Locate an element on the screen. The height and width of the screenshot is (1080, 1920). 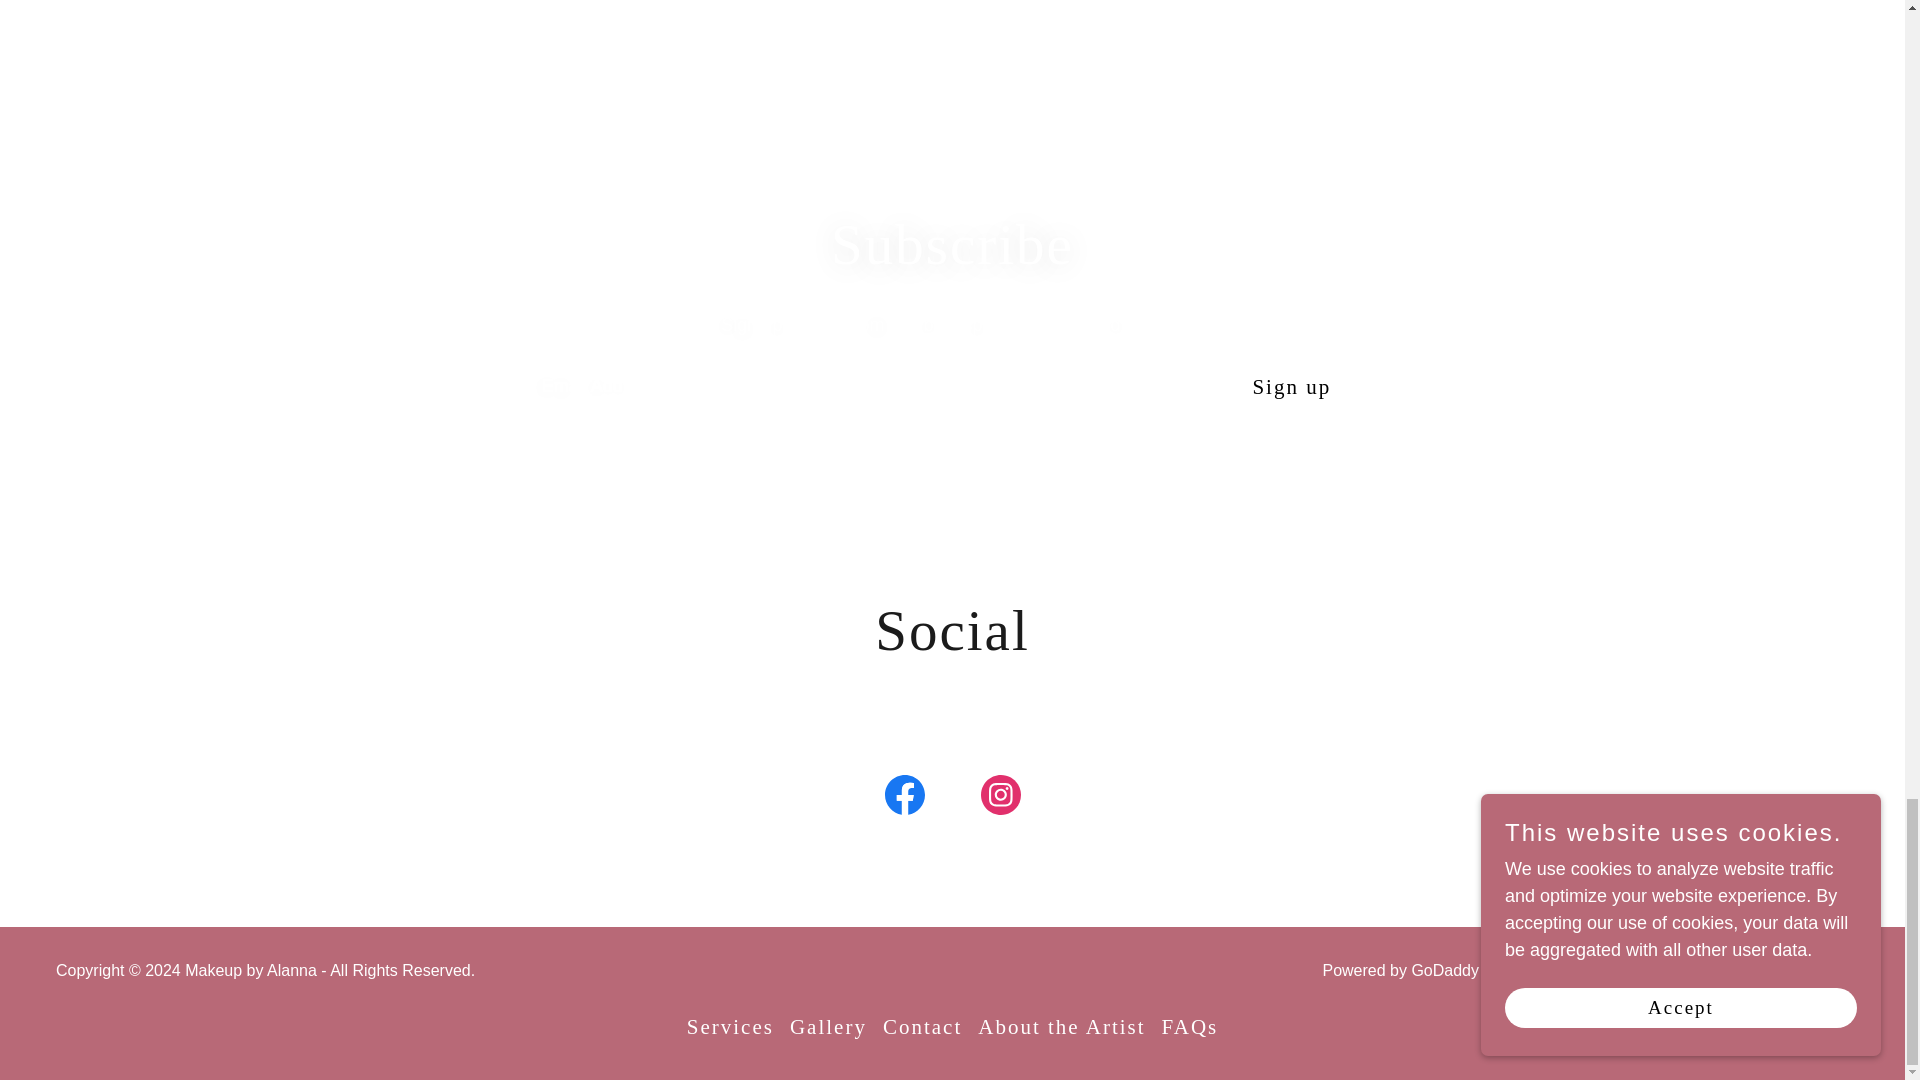
Gallery is located at coordinates (828, 1026).